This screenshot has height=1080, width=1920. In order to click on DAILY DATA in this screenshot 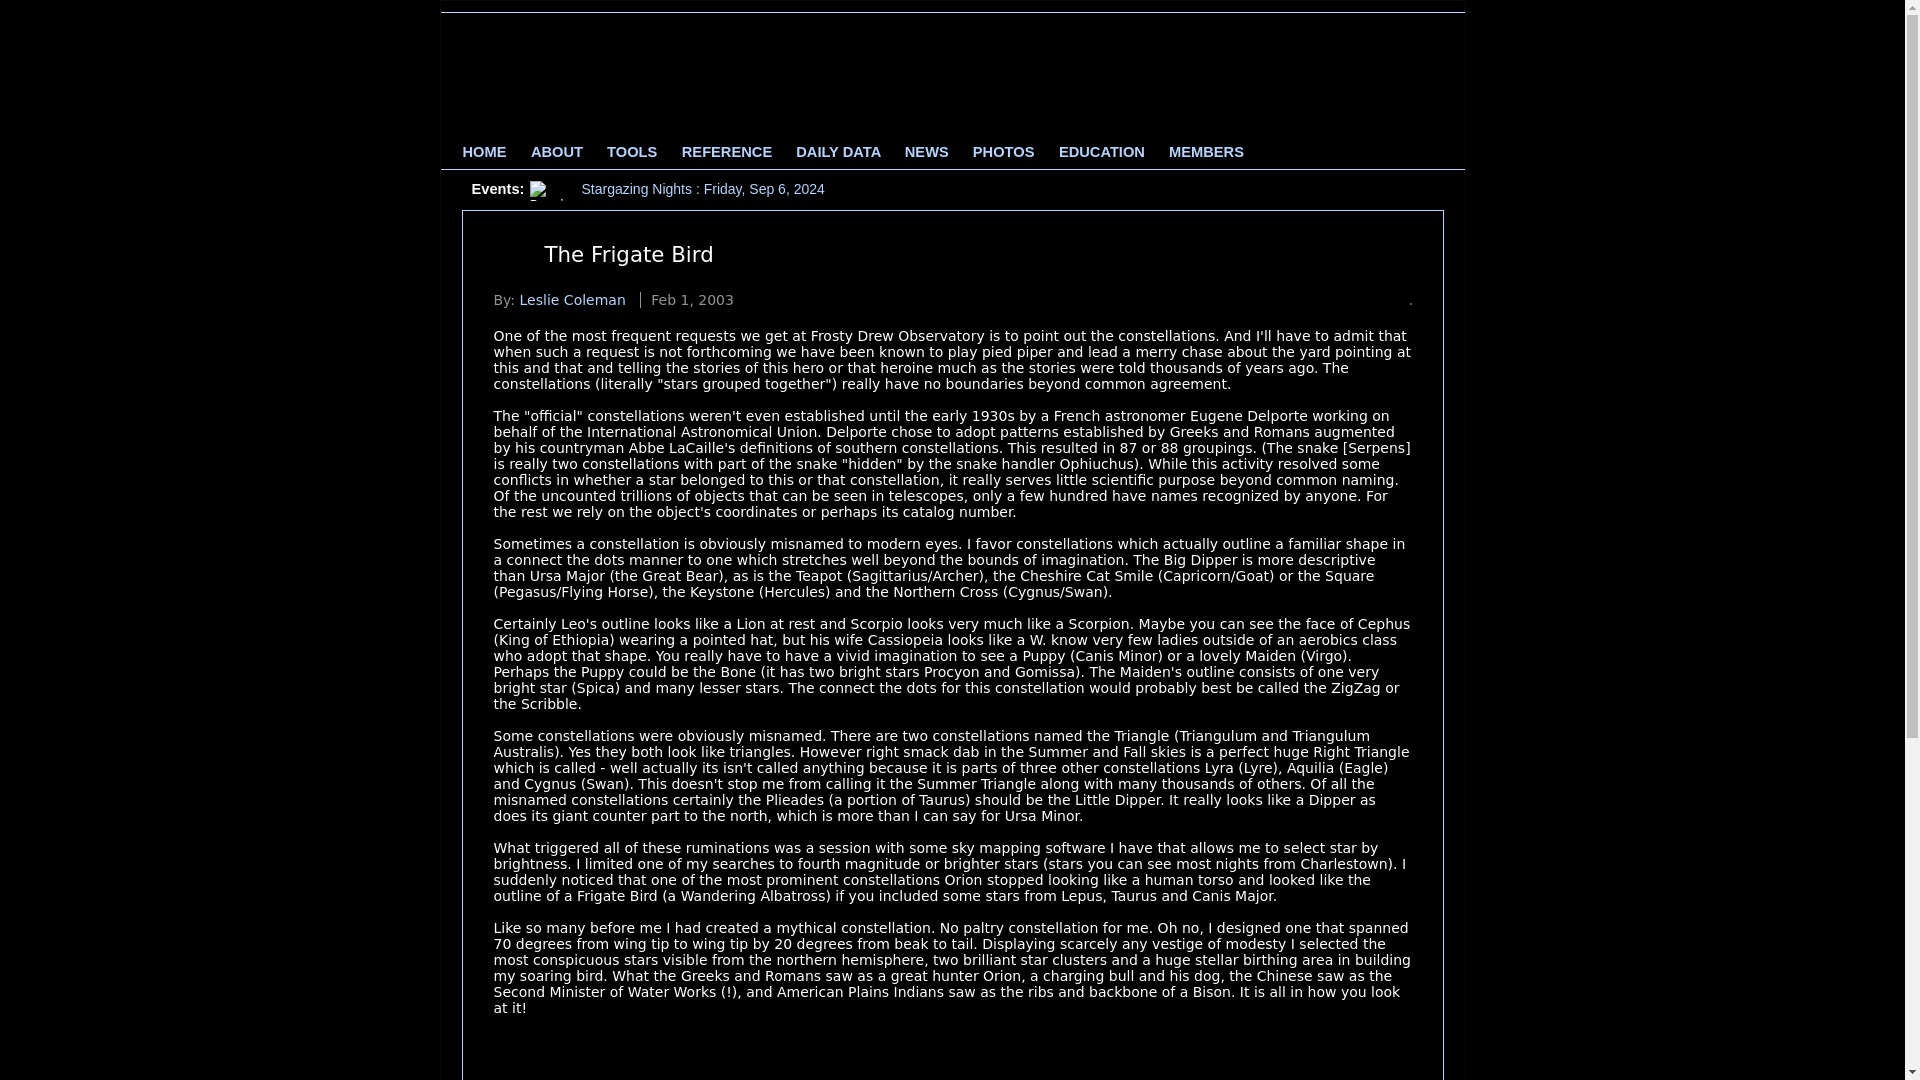, I will do `click(838, 151)`.